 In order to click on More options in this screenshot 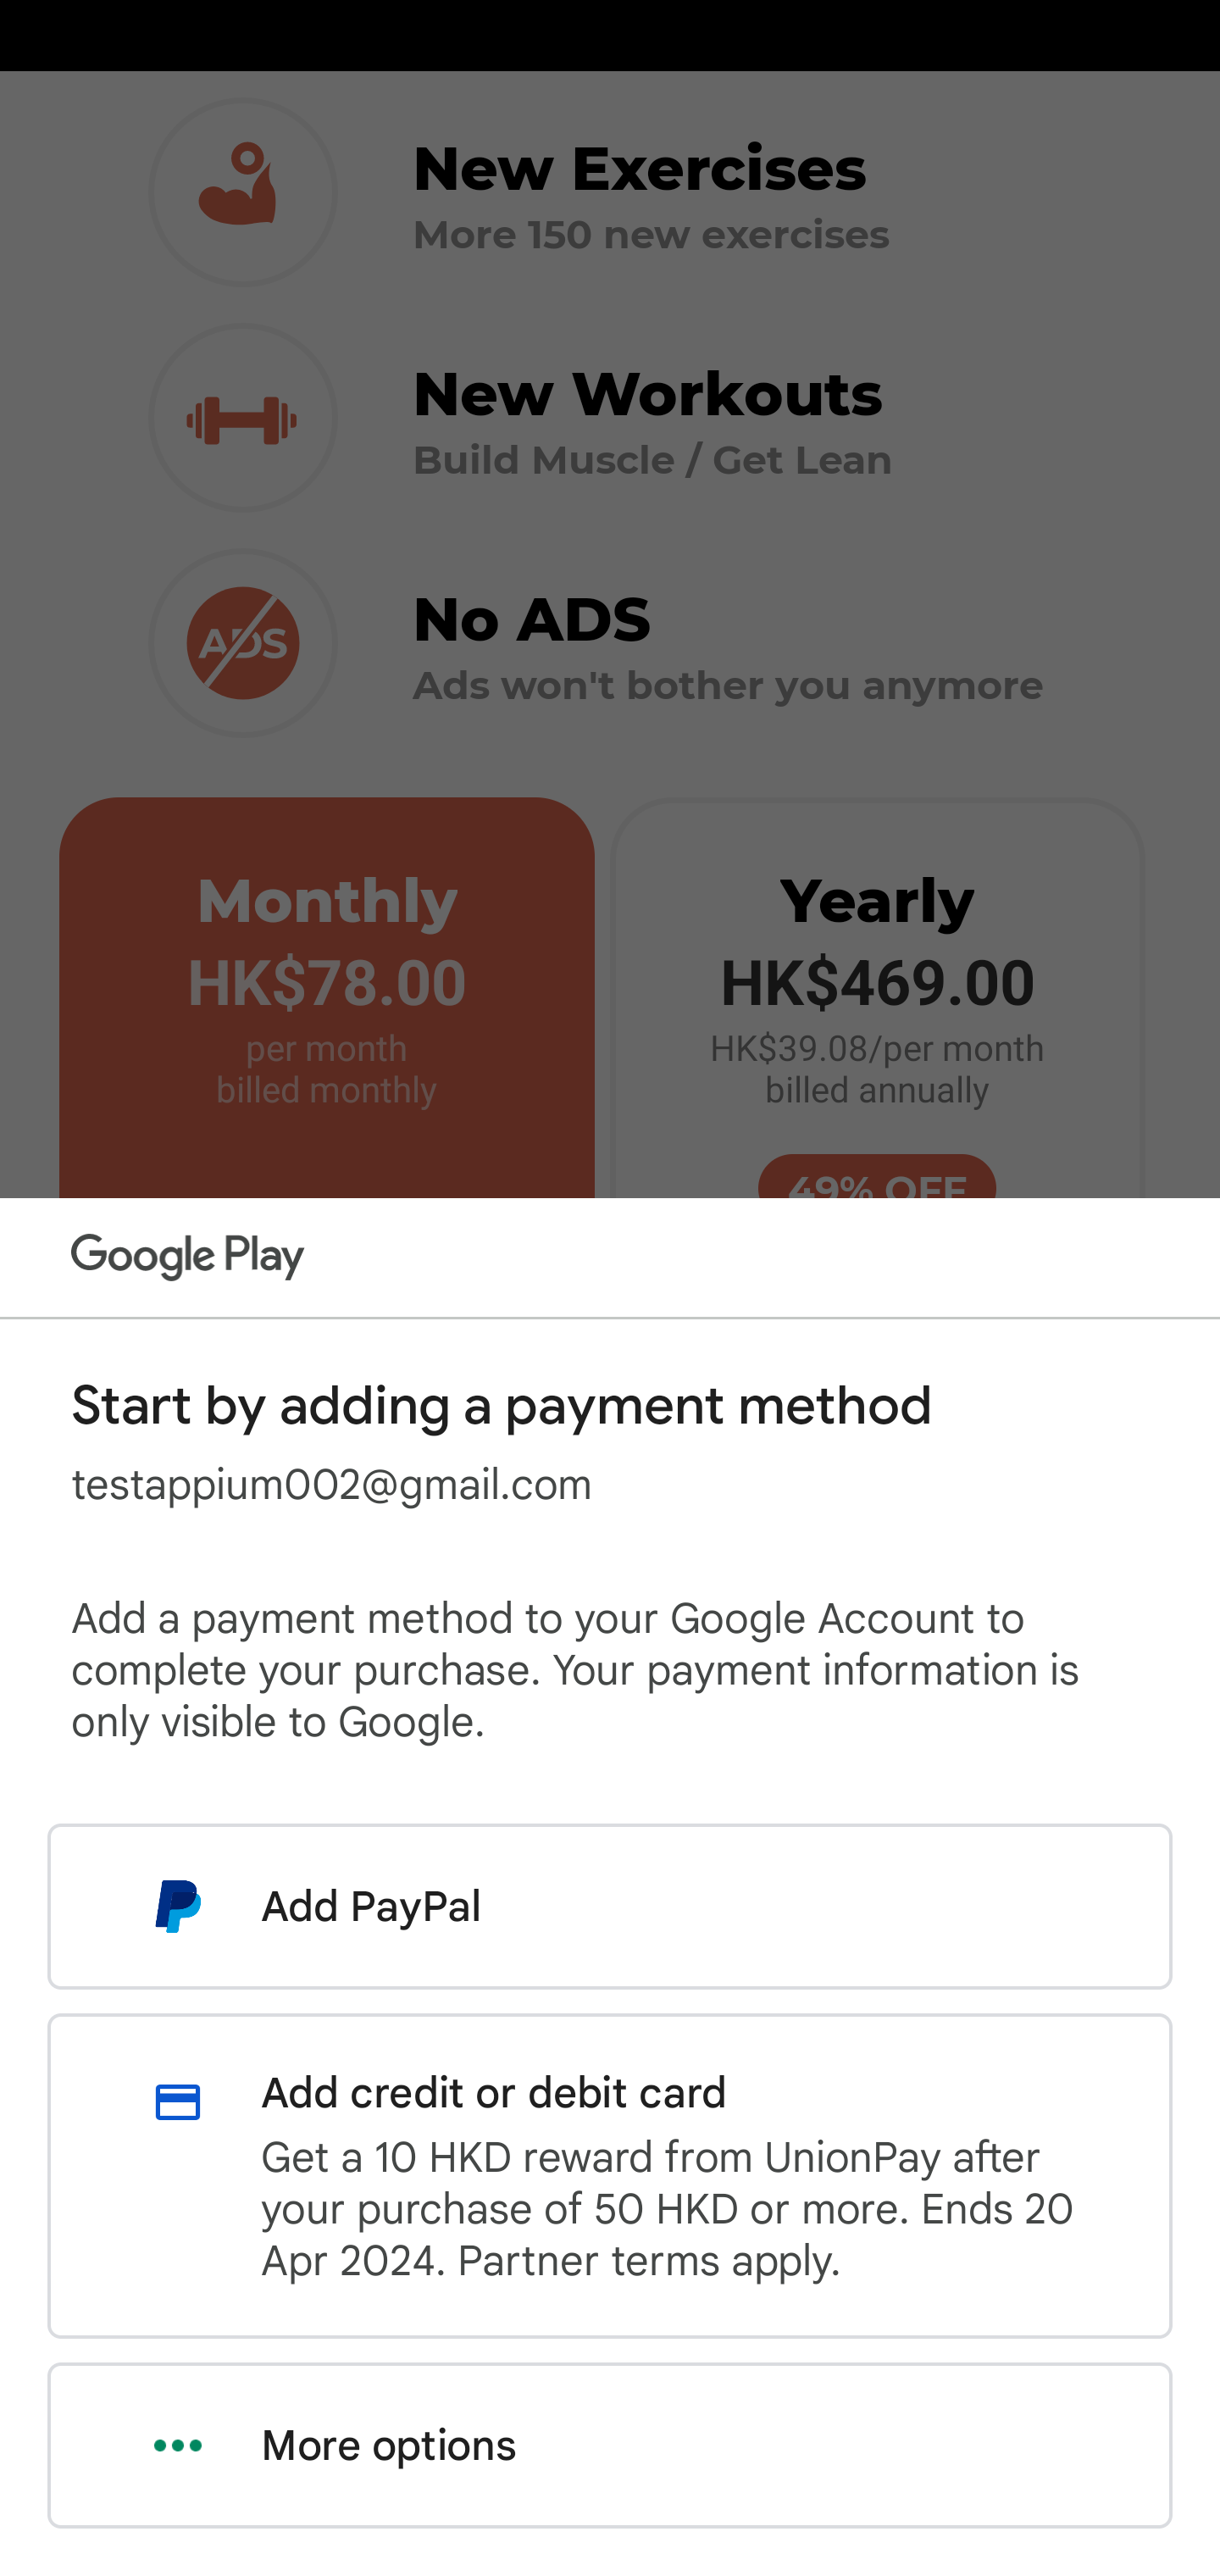, I will do `click(610, 2446)`.